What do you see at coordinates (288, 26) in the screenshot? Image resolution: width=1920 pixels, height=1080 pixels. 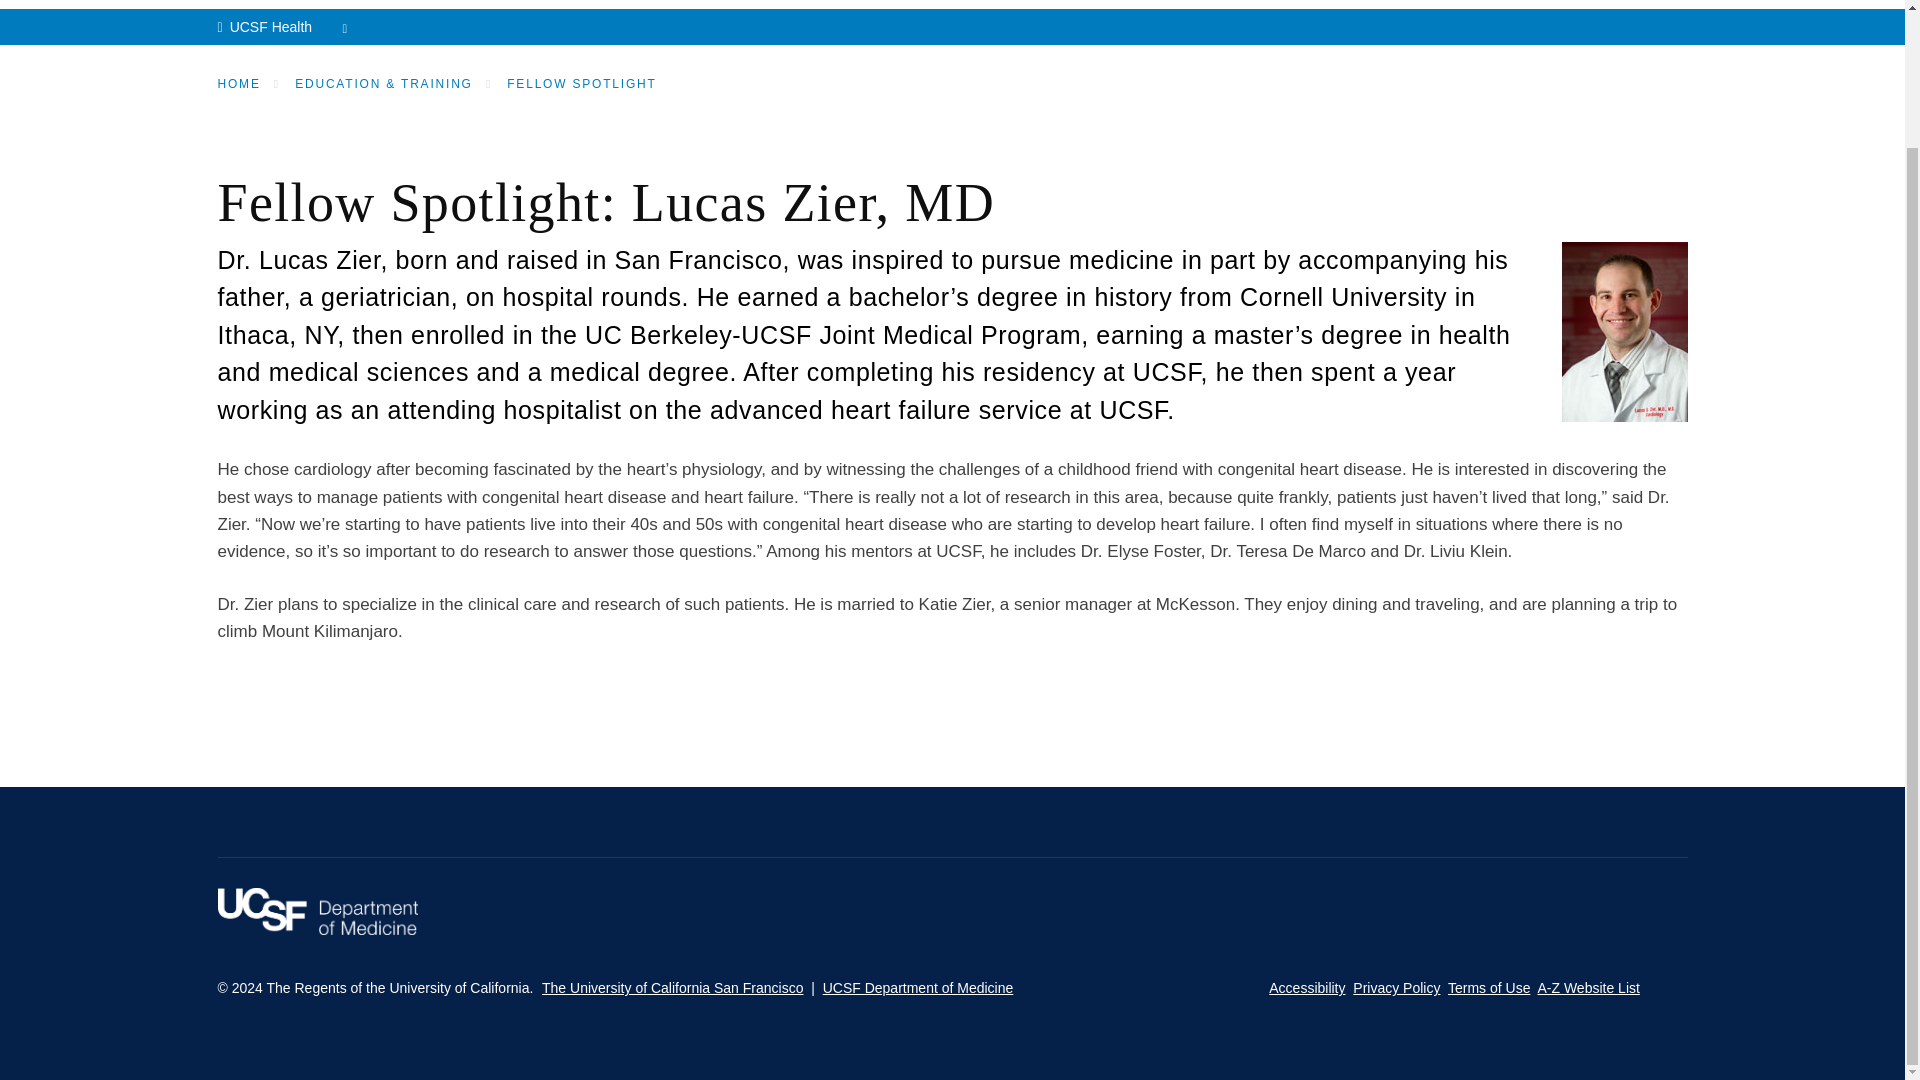 I see `UCSF Health` at bounding box center [288, 26].